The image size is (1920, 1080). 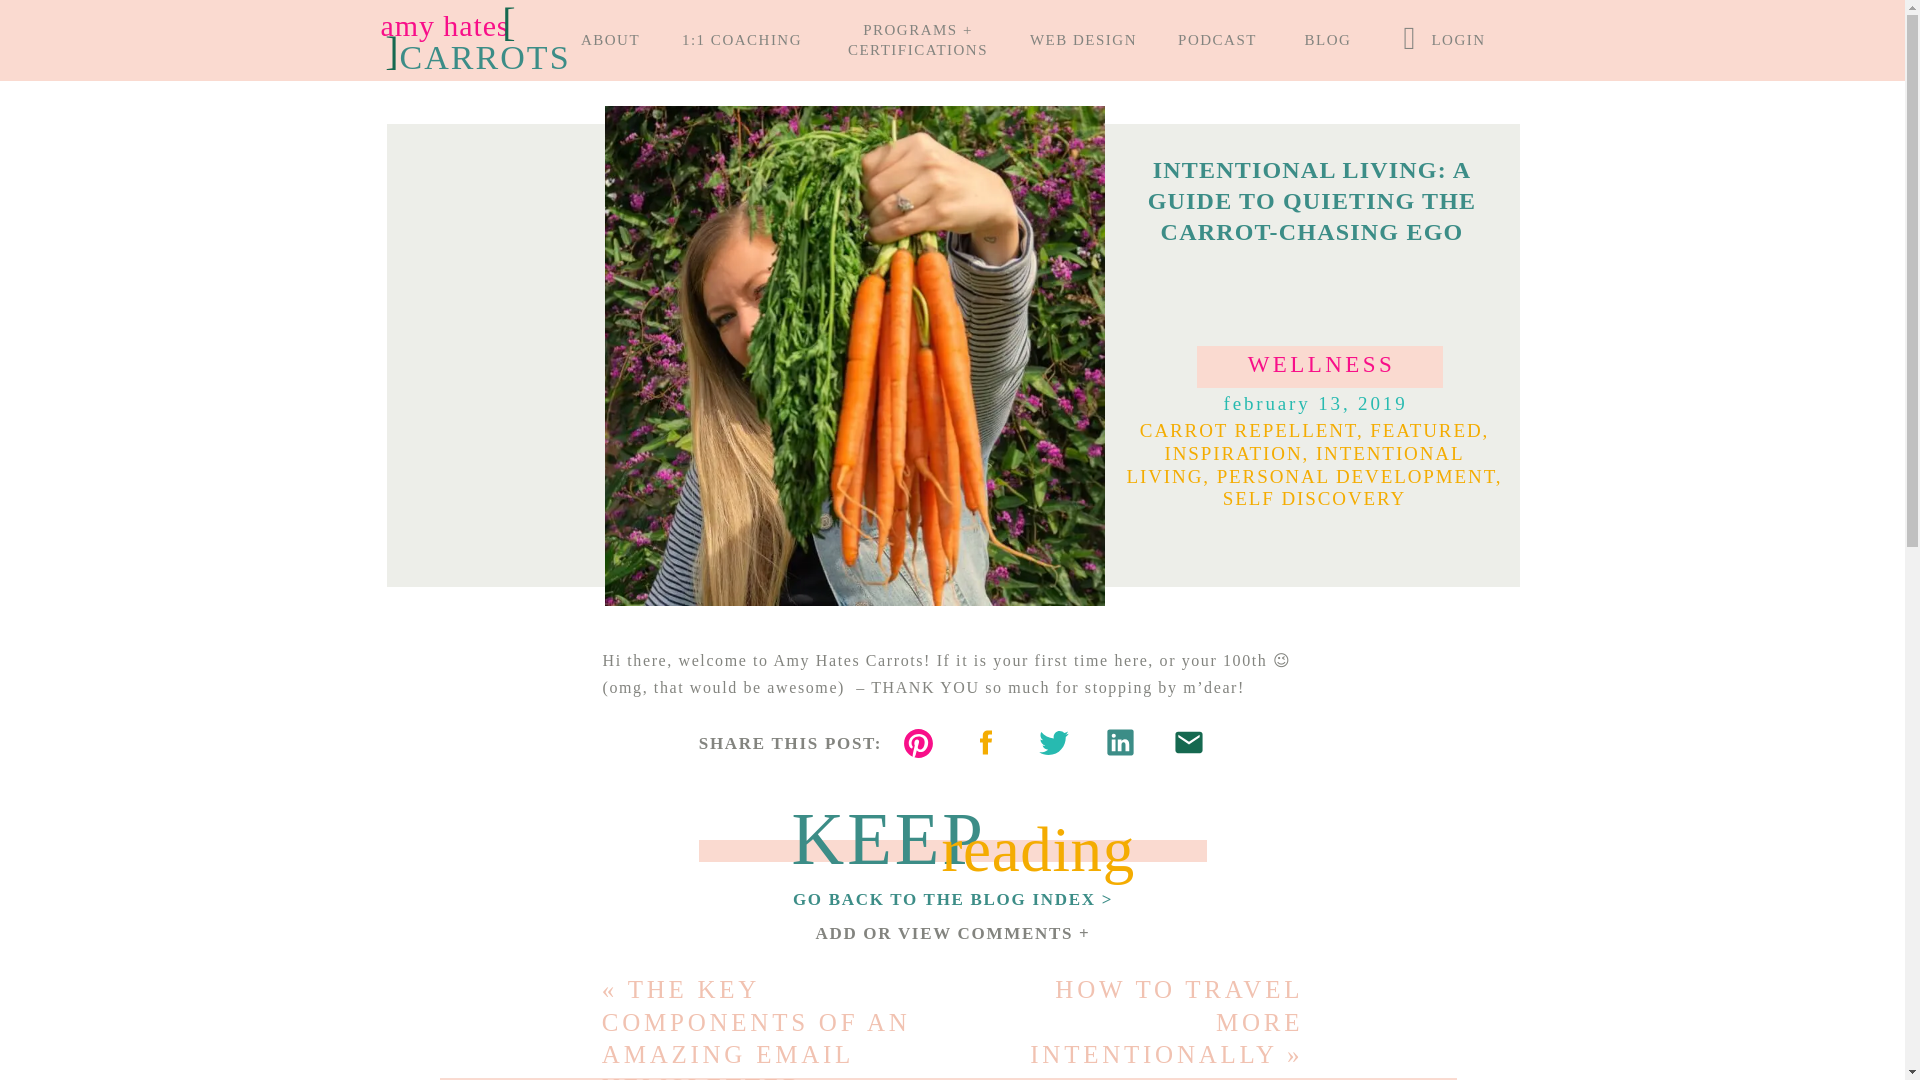 I want to click on FEATURED, so click(x=1426, y=430).